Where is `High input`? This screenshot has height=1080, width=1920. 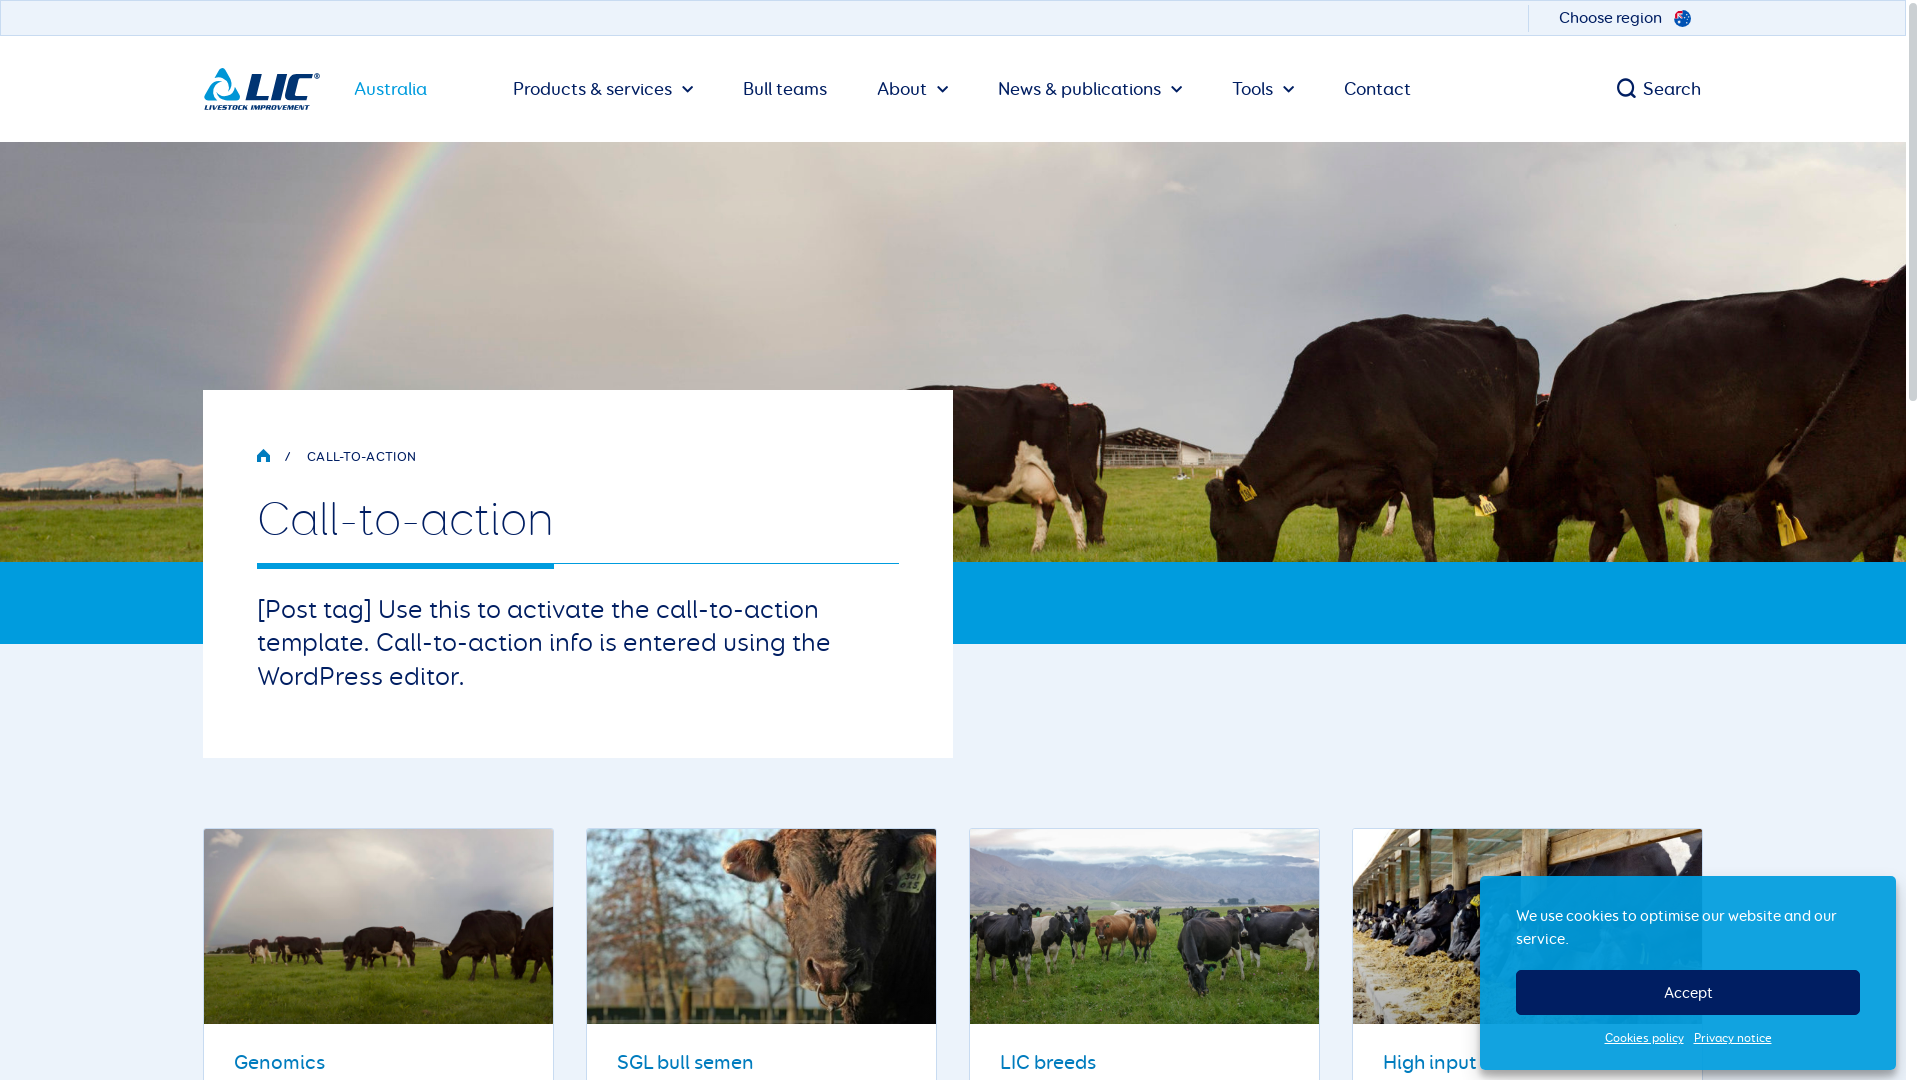 High input is located at coordinates (1430, 1062).